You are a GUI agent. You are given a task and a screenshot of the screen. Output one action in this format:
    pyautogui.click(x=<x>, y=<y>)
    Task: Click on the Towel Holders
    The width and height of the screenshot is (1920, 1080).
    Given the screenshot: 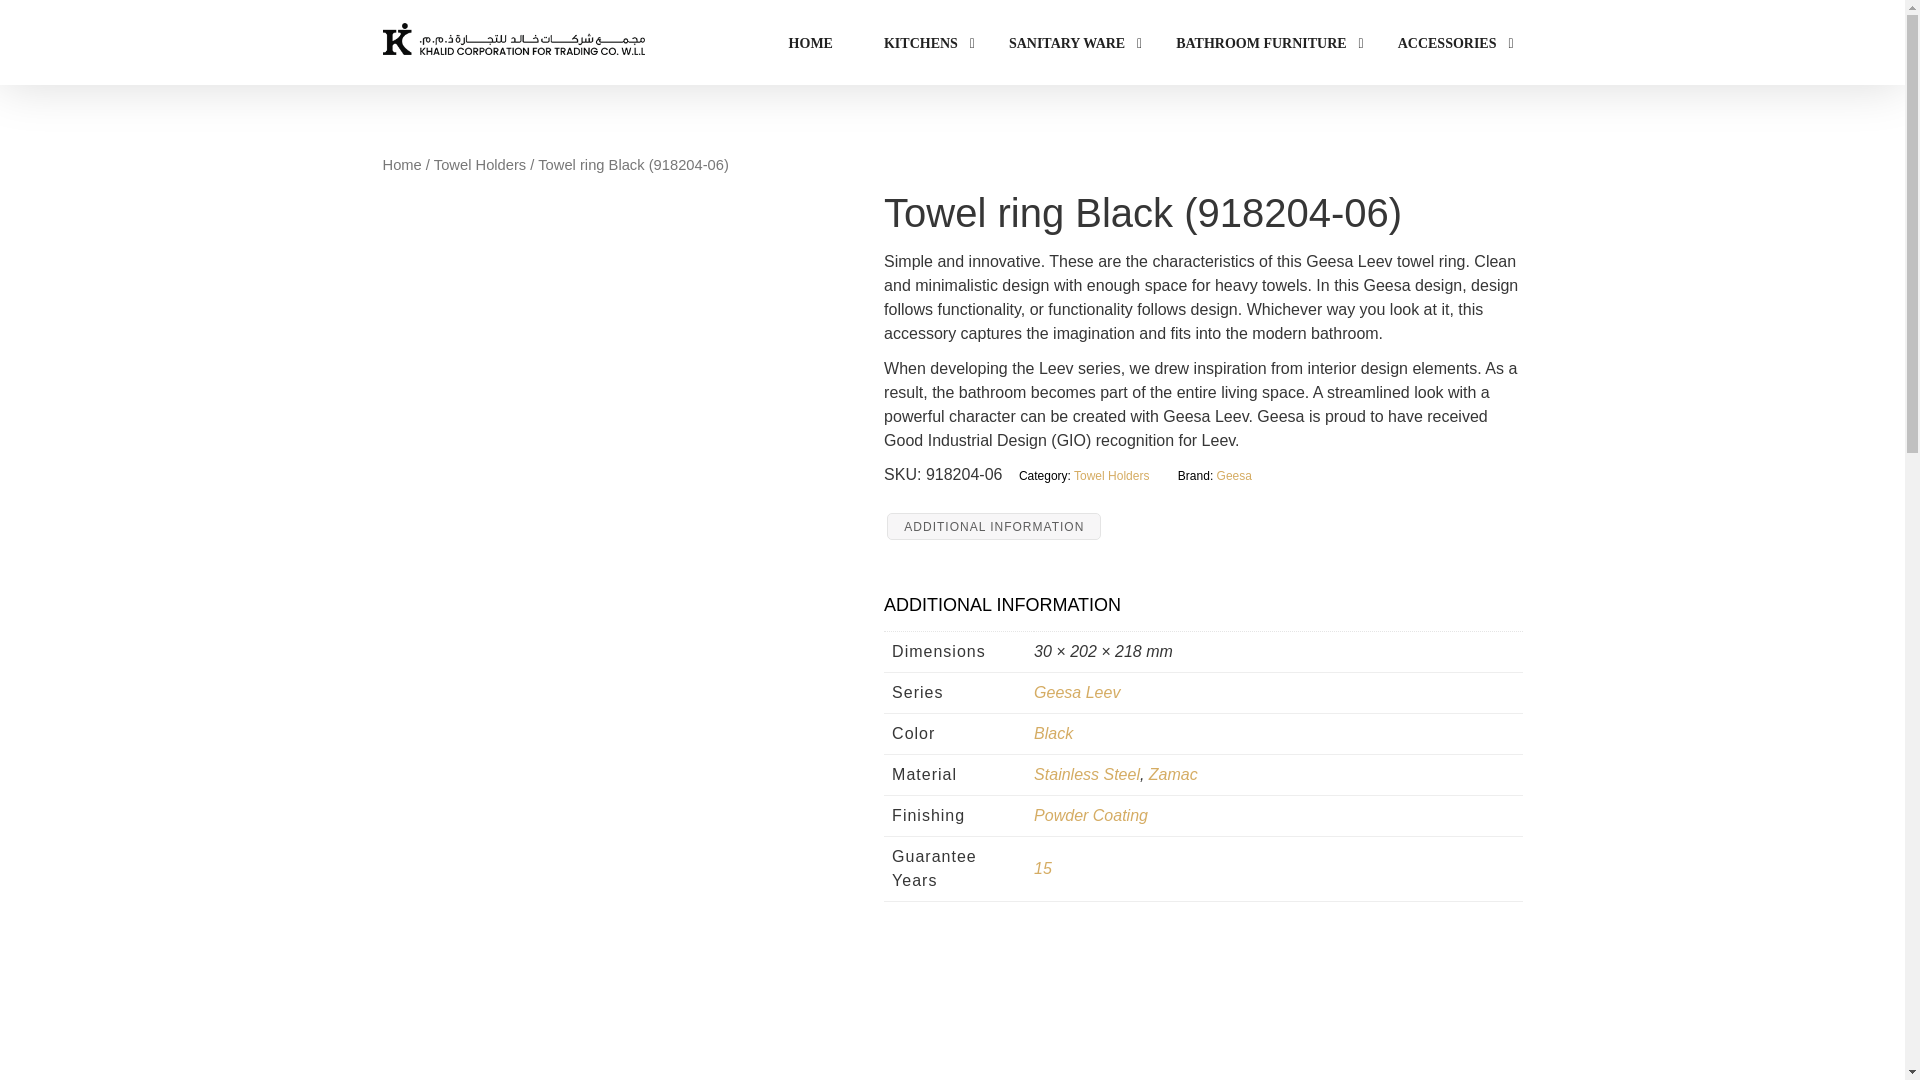 What is the action you would take?
    pyautogui.click(x=1110, y=475)
    